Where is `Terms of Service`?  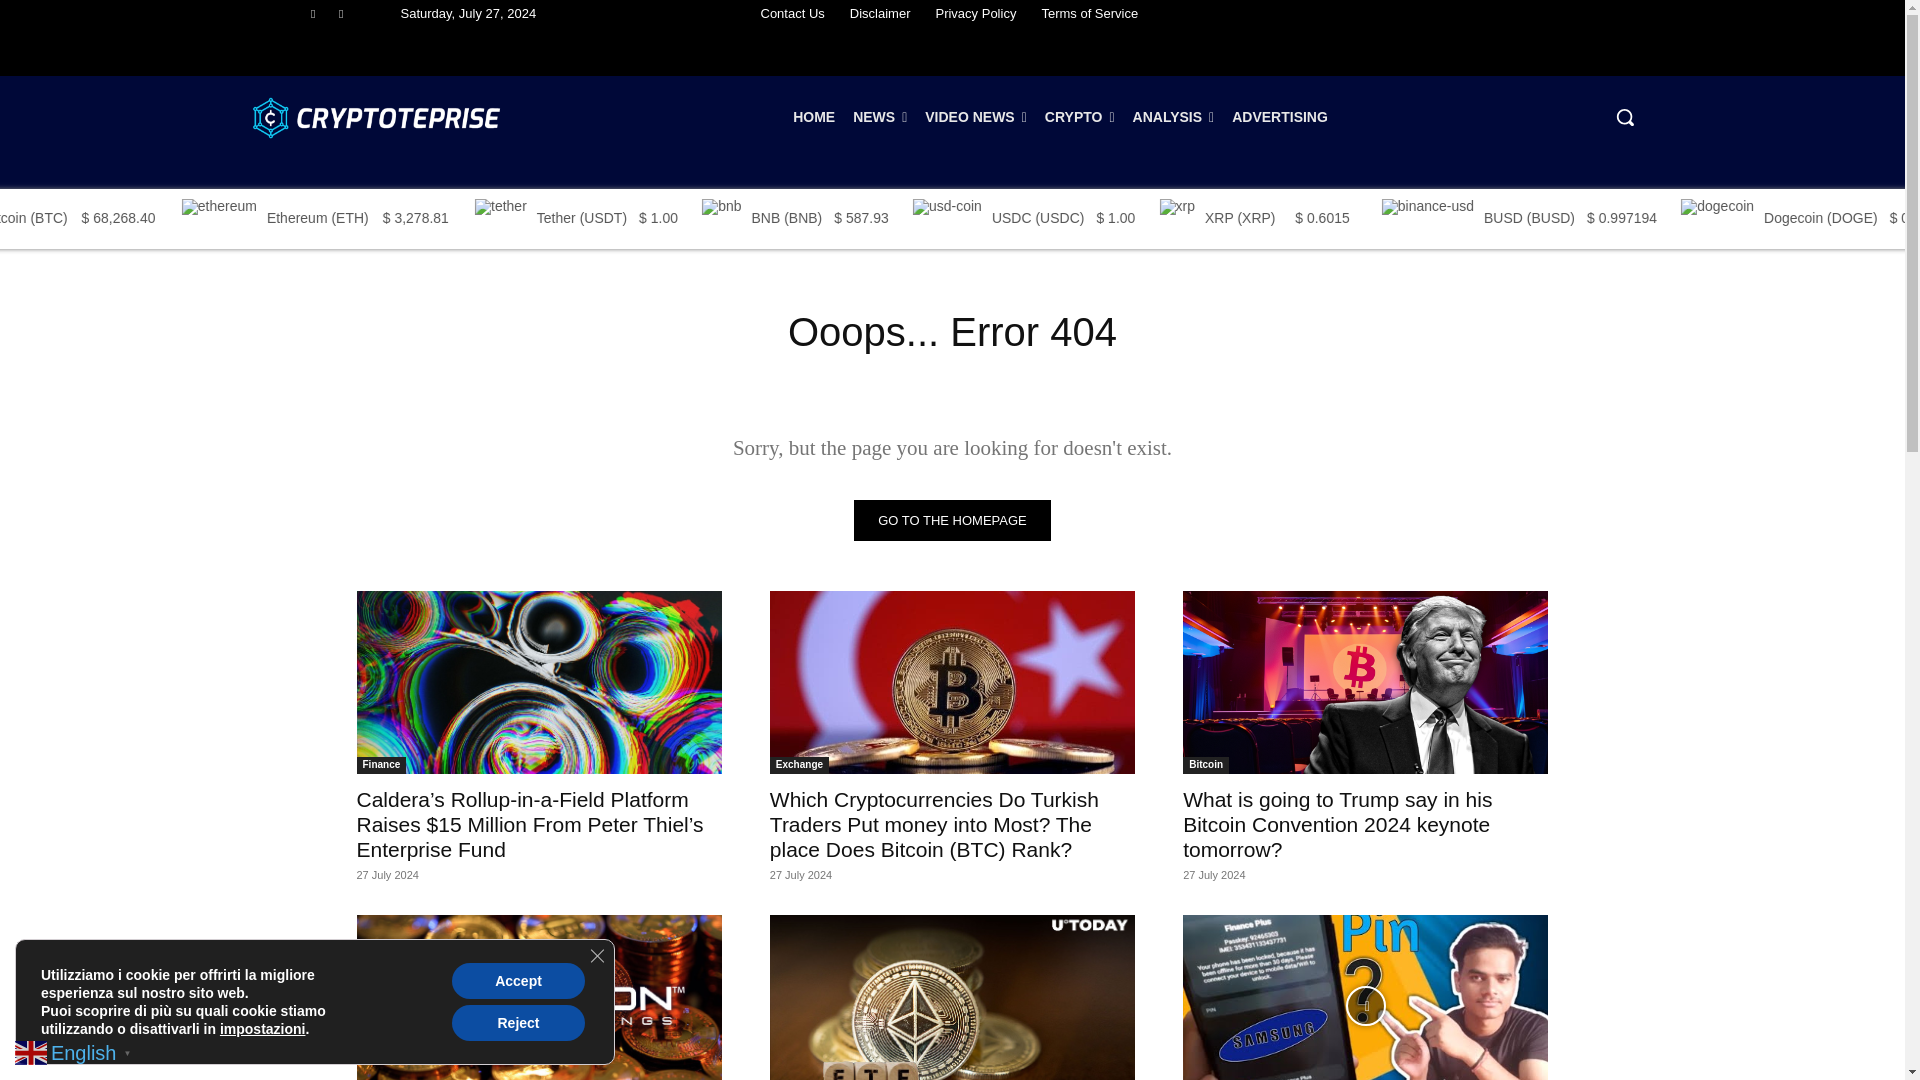 Terms of Service is located at coordinates (1089, 14).